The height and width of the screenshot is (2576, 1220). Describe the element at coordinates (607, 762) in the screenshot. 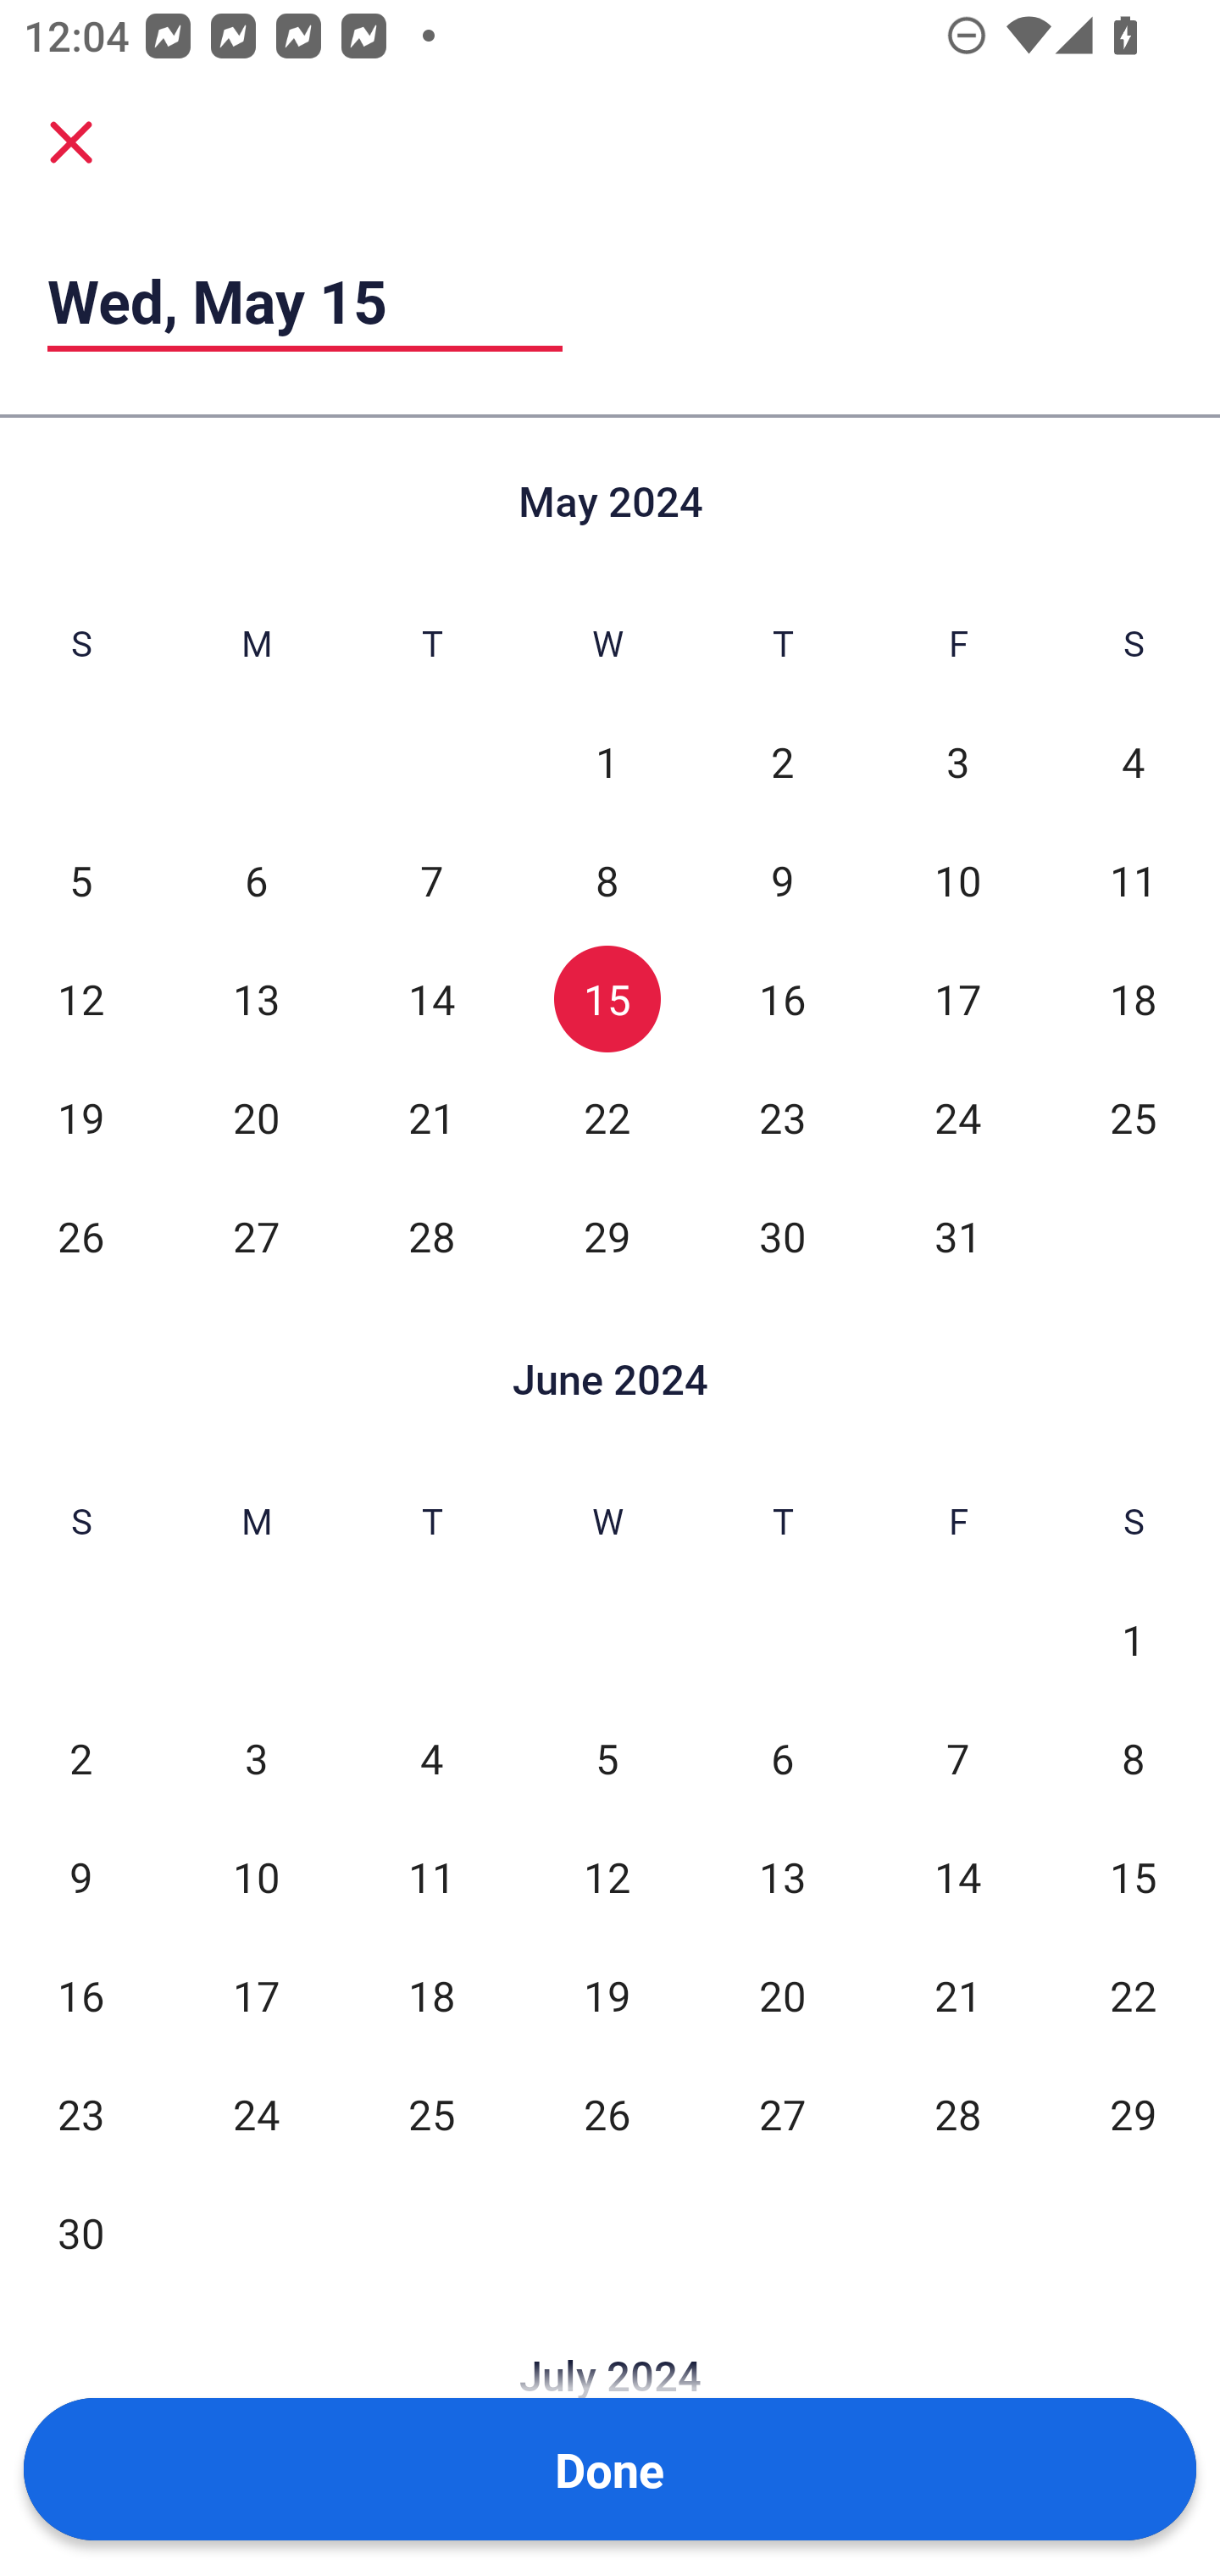

I see `1 Wed, May 1, Not Selected` at that location.